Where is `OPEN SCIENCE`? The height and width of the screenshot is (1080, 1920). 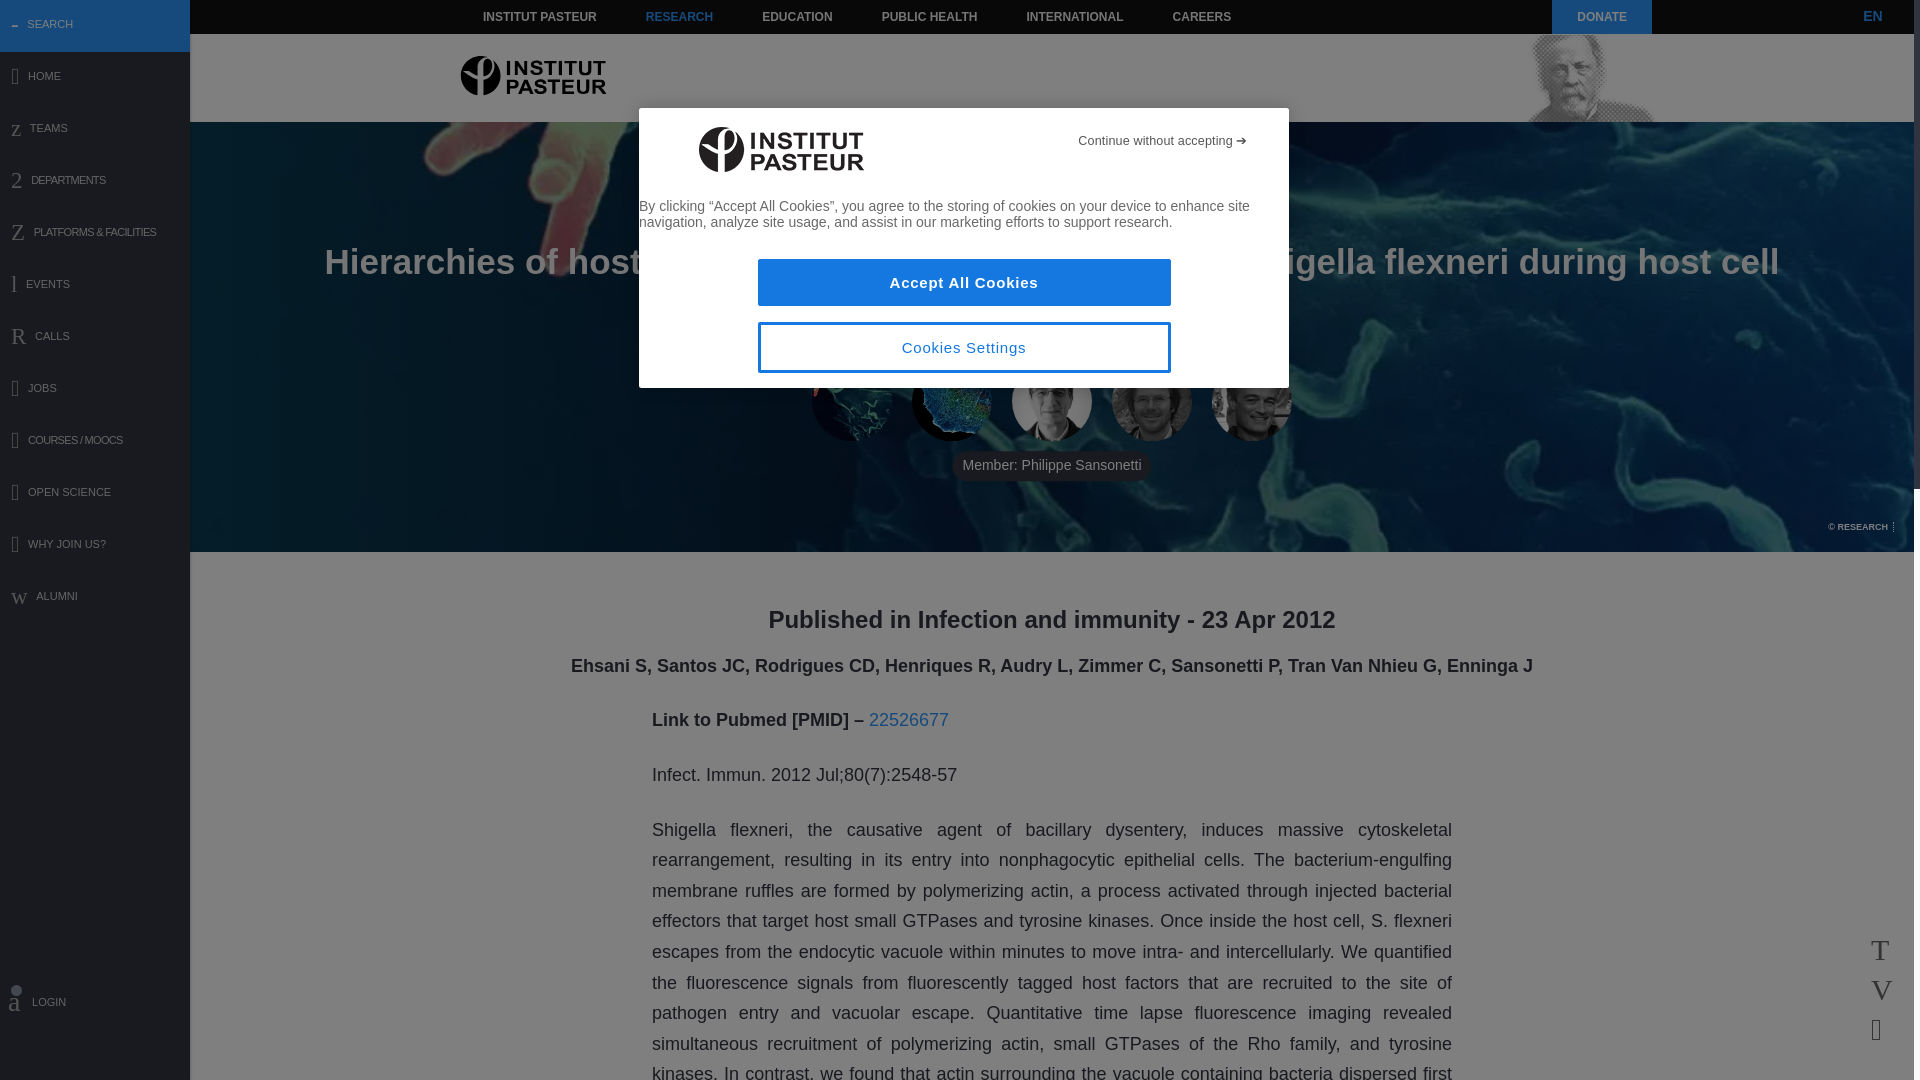 OPEN SCIENCE is located at coordinates (95, 494).